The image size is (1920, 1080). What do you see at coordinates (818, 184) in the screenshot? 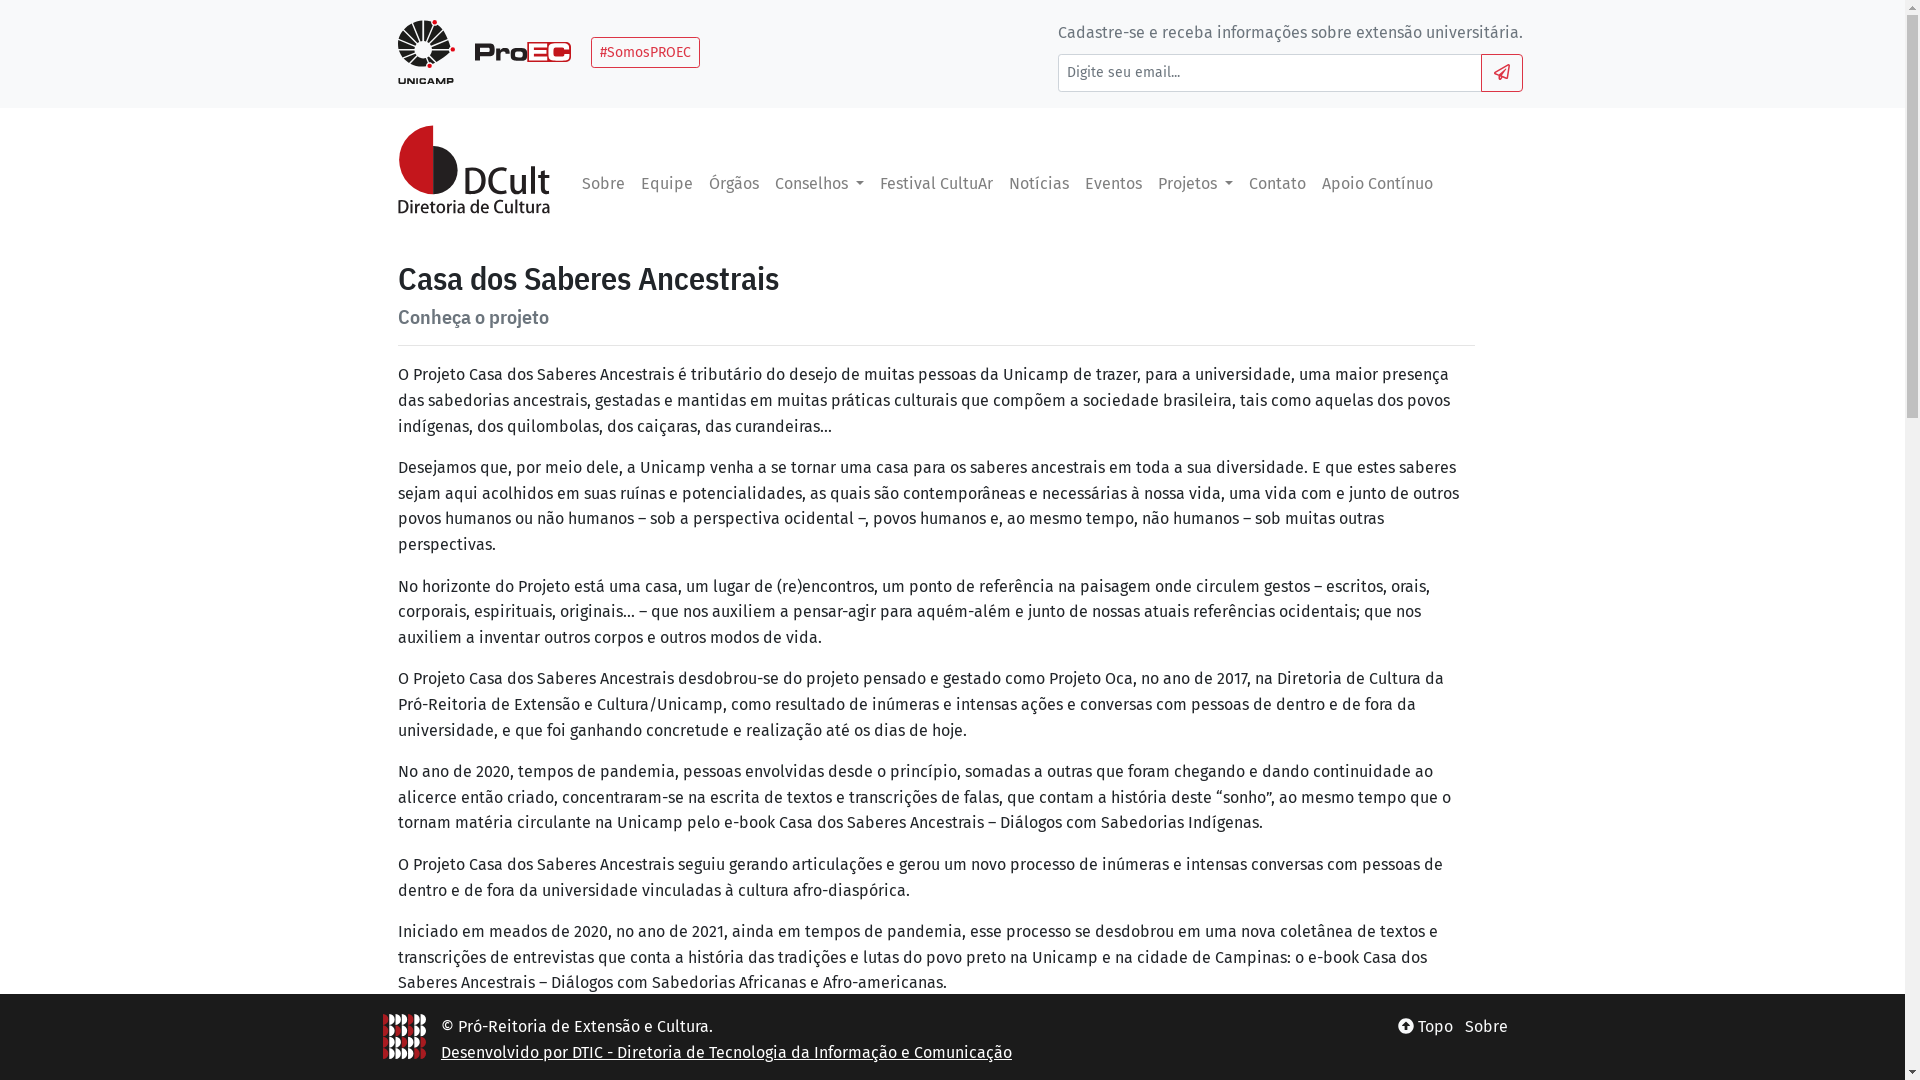
I see `Conselhos` at bounding box center [818, 184].